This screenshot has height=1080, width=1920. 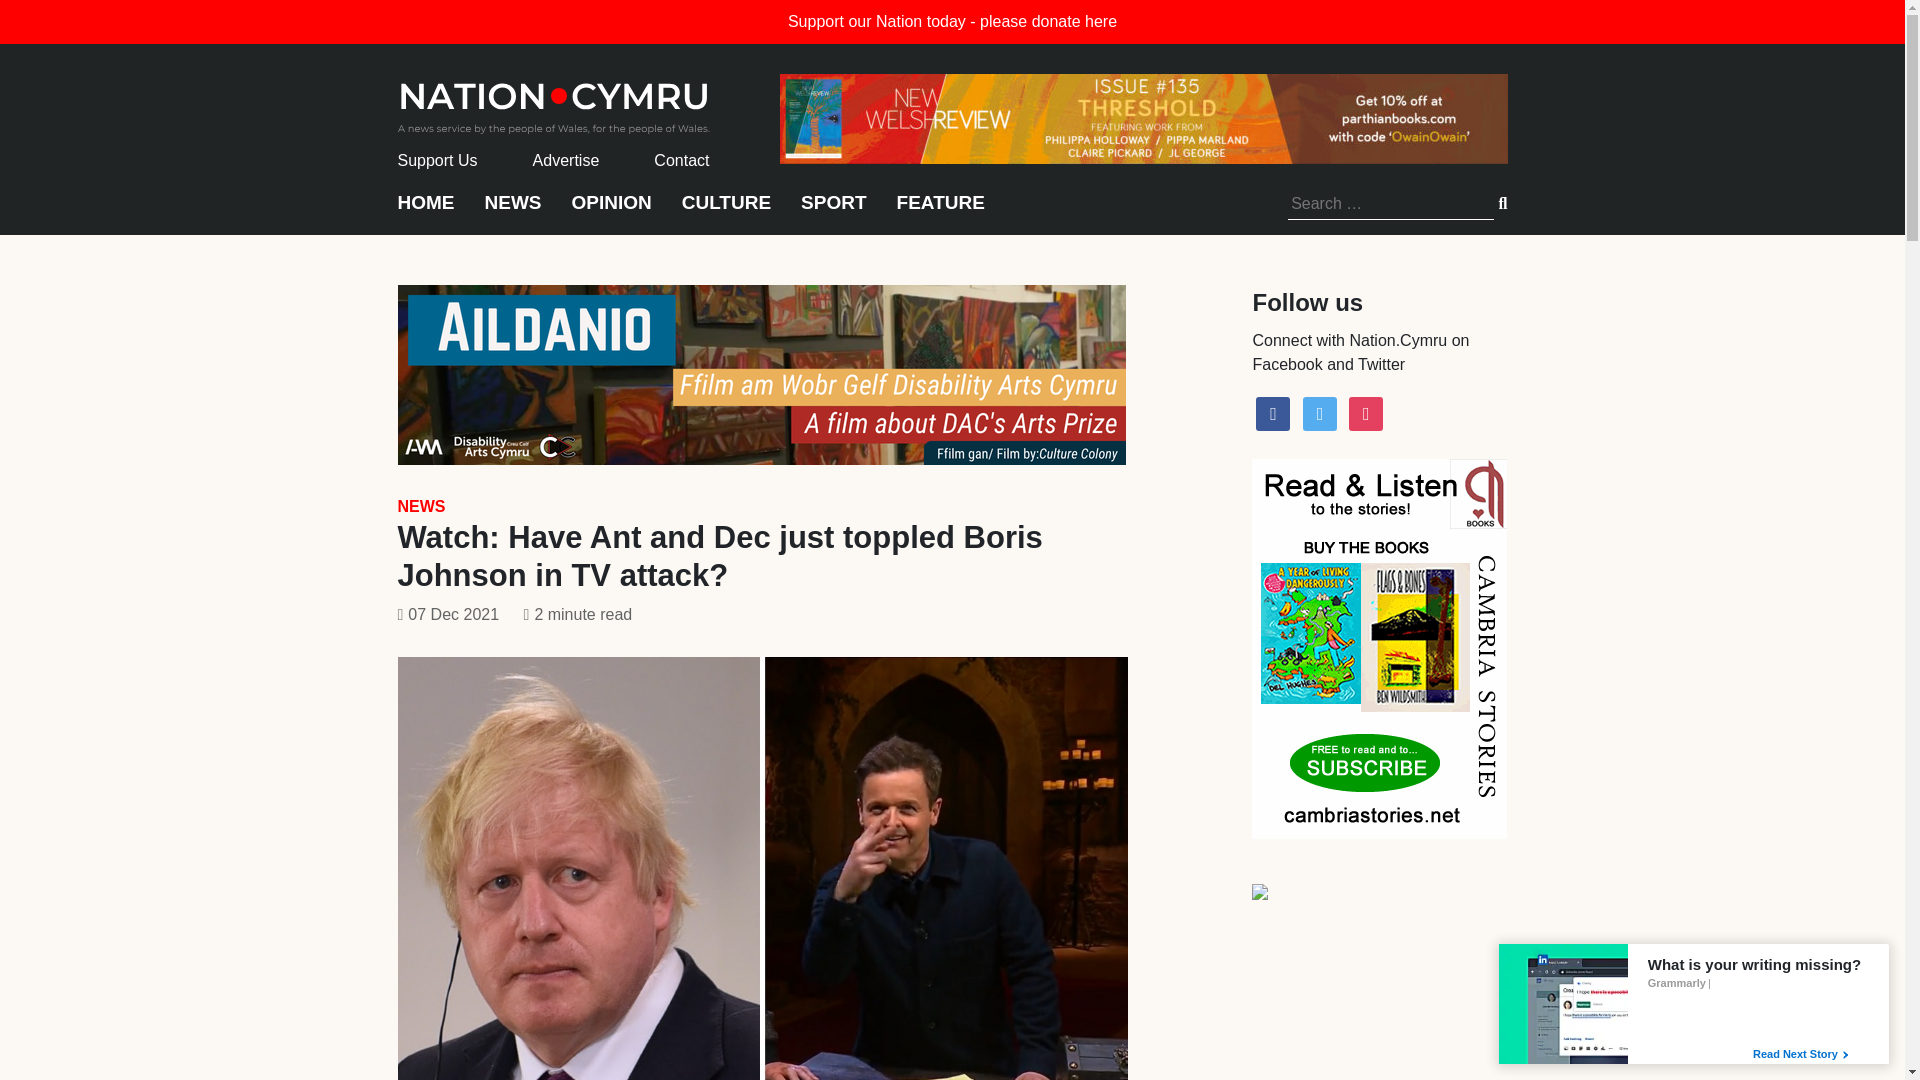 What do you see at coordinates (940, 212) in the screenshot?
I see `FEATURE` at bounding box center [940, 212].